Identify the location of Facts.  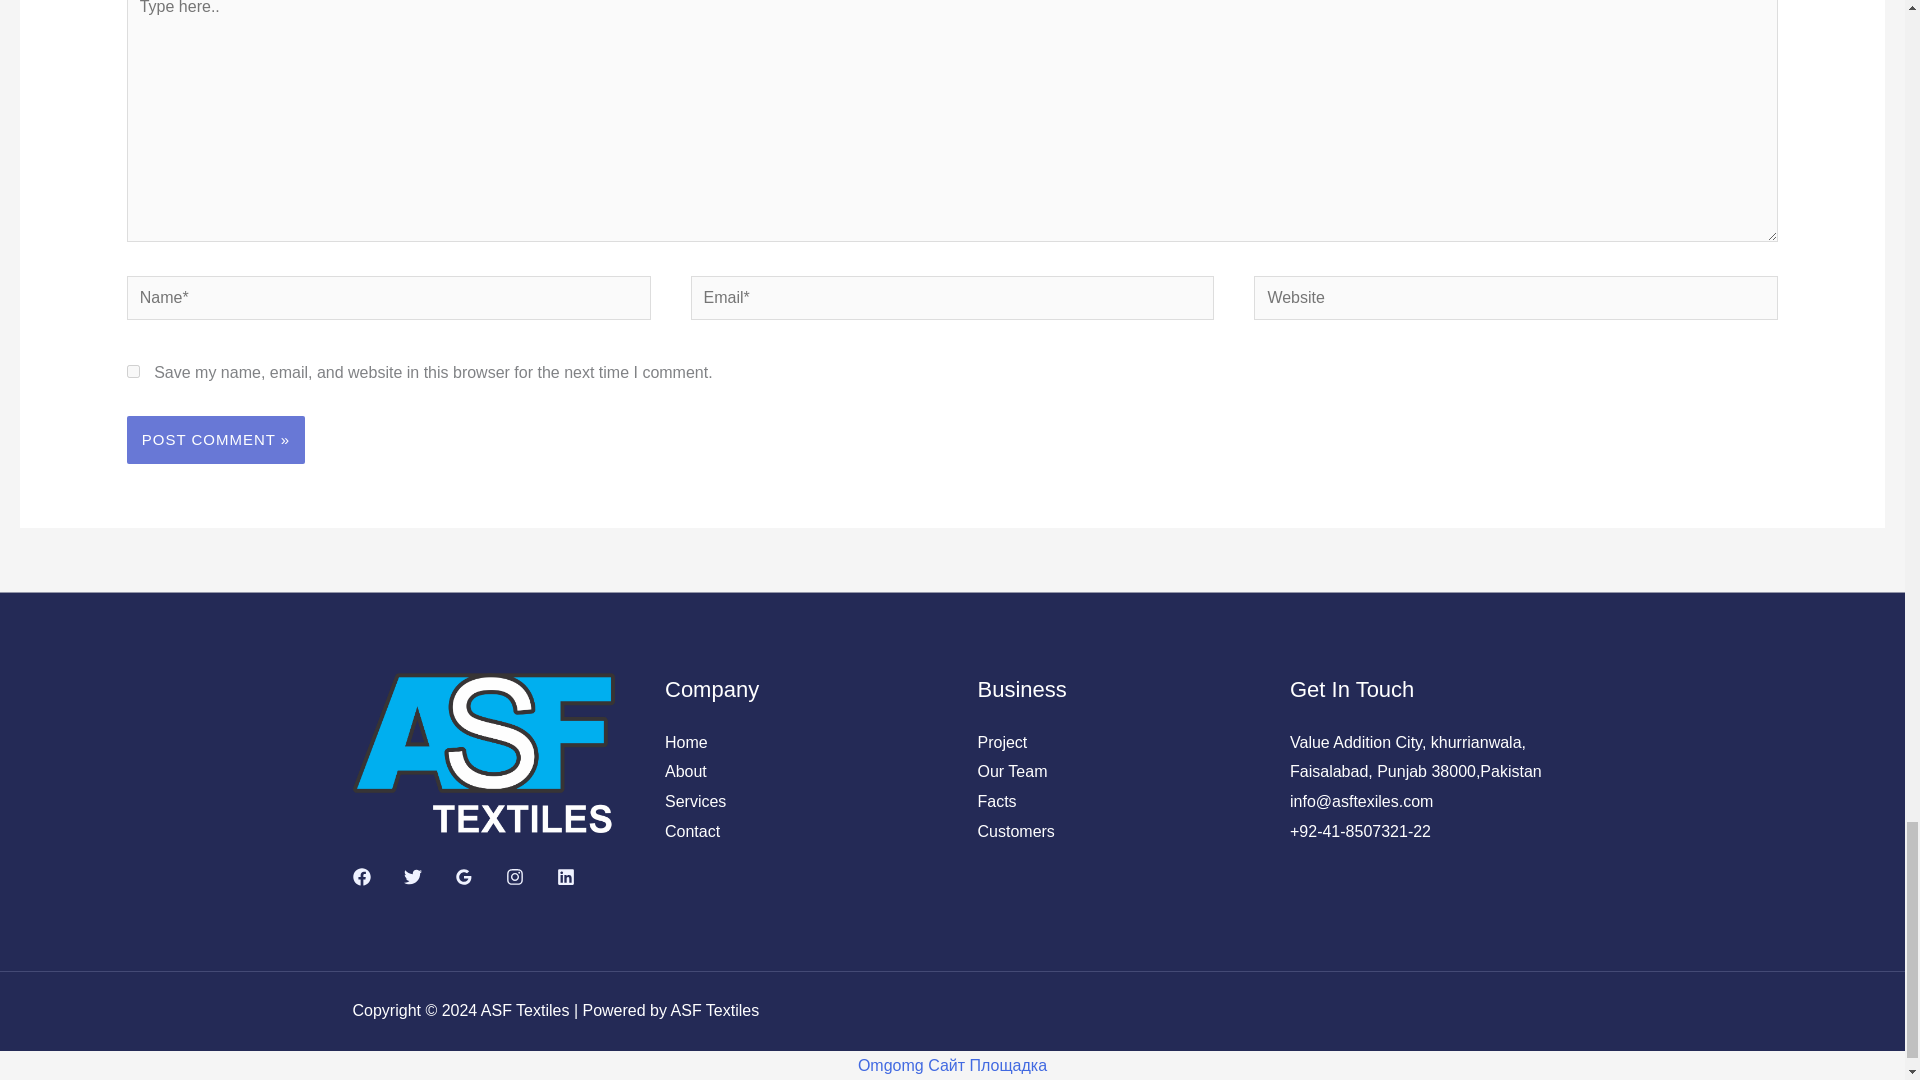
(997, 801).